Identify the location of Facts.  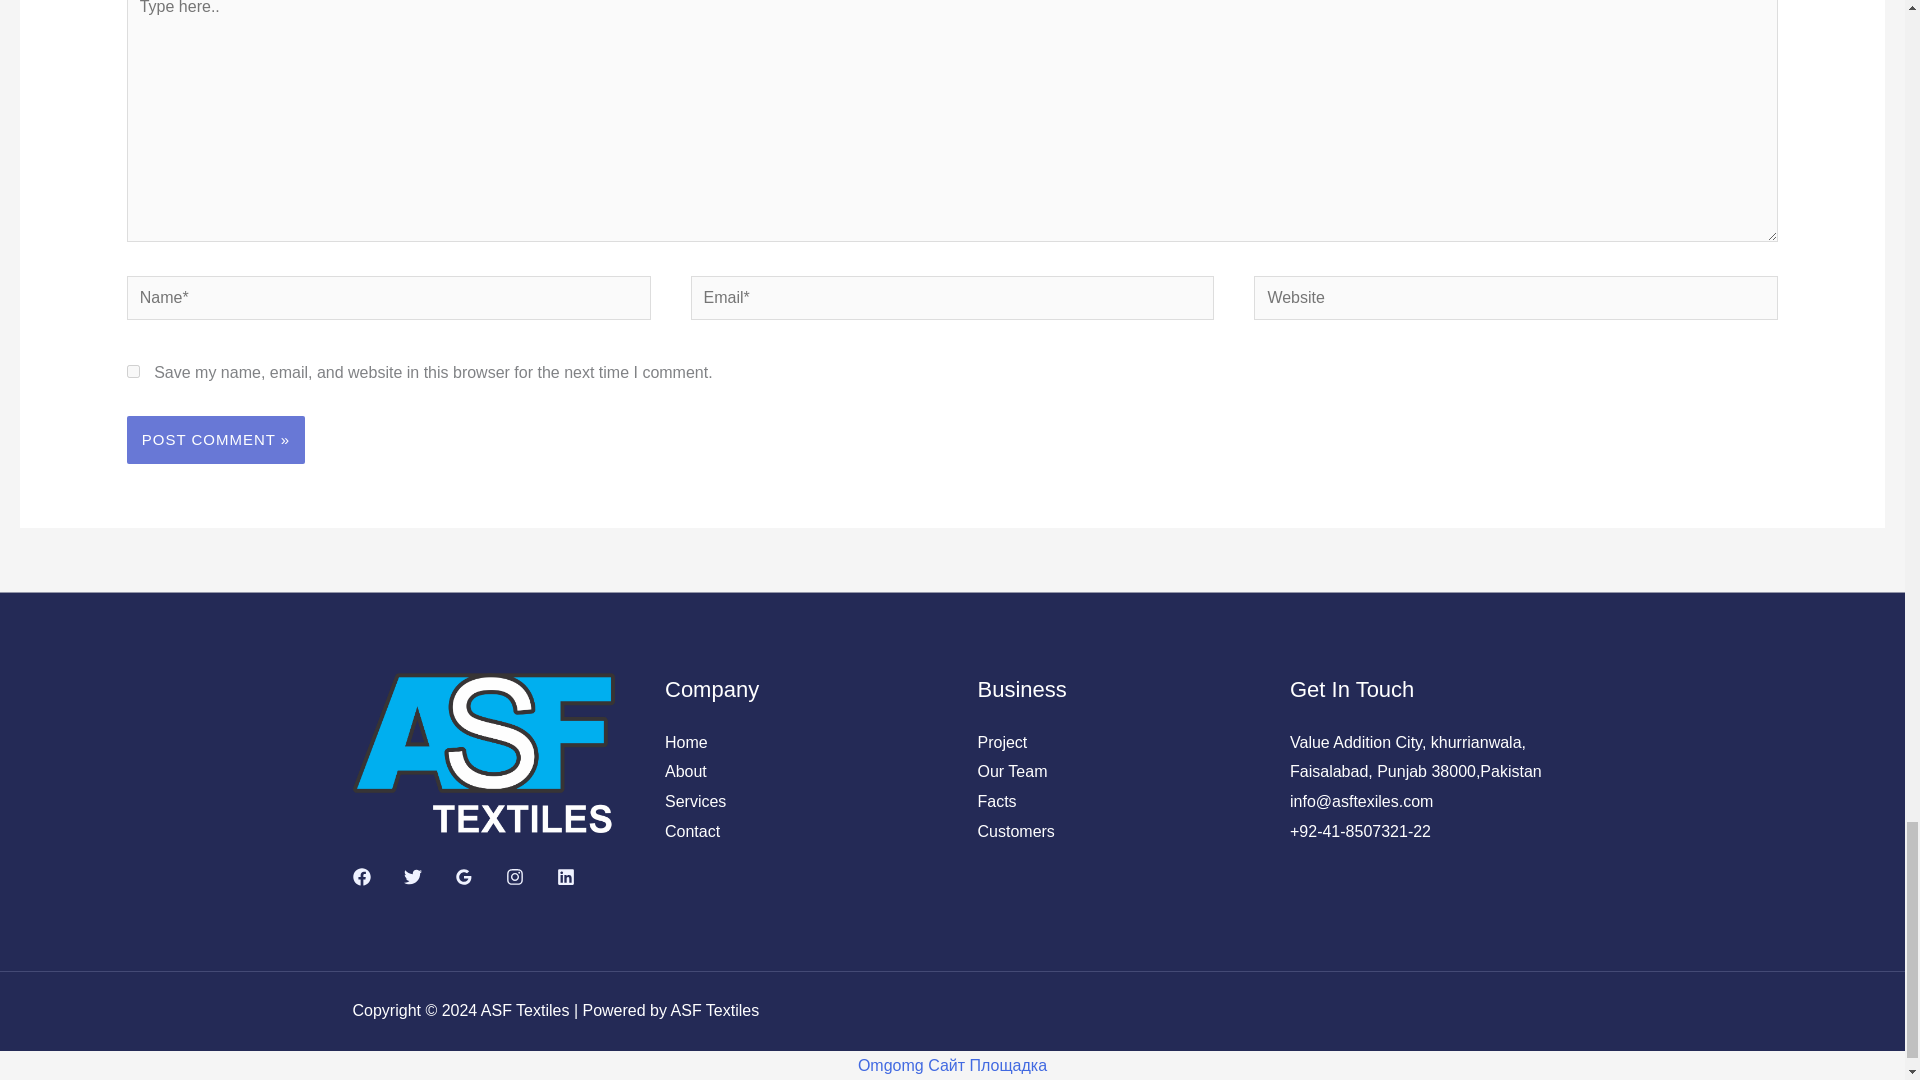
(997, 801).